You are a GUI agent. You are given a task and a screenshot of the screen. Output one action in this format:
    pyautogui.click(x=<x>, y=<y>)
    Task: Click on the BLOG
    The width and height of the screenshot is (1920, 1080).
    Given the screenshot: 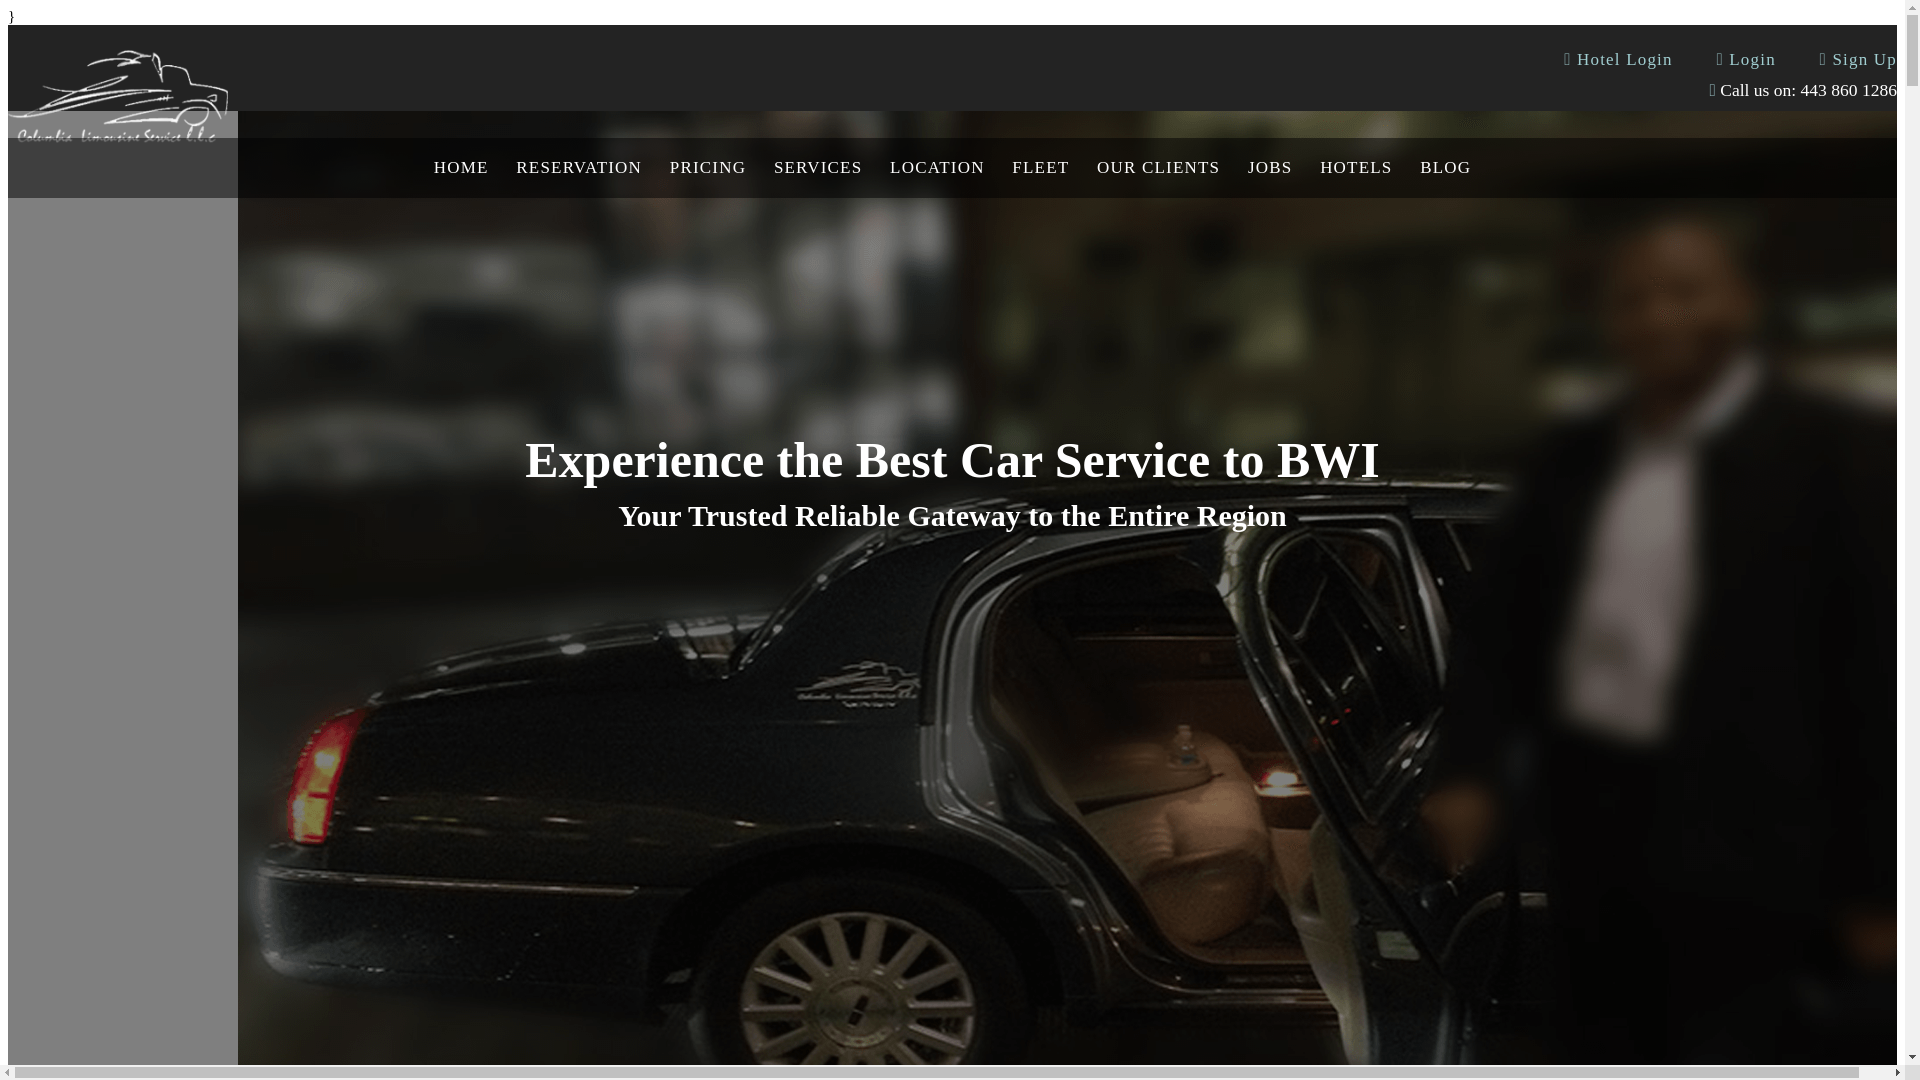 What is the action you would take?
    pyautogui.click(x=1444, y=168)
    